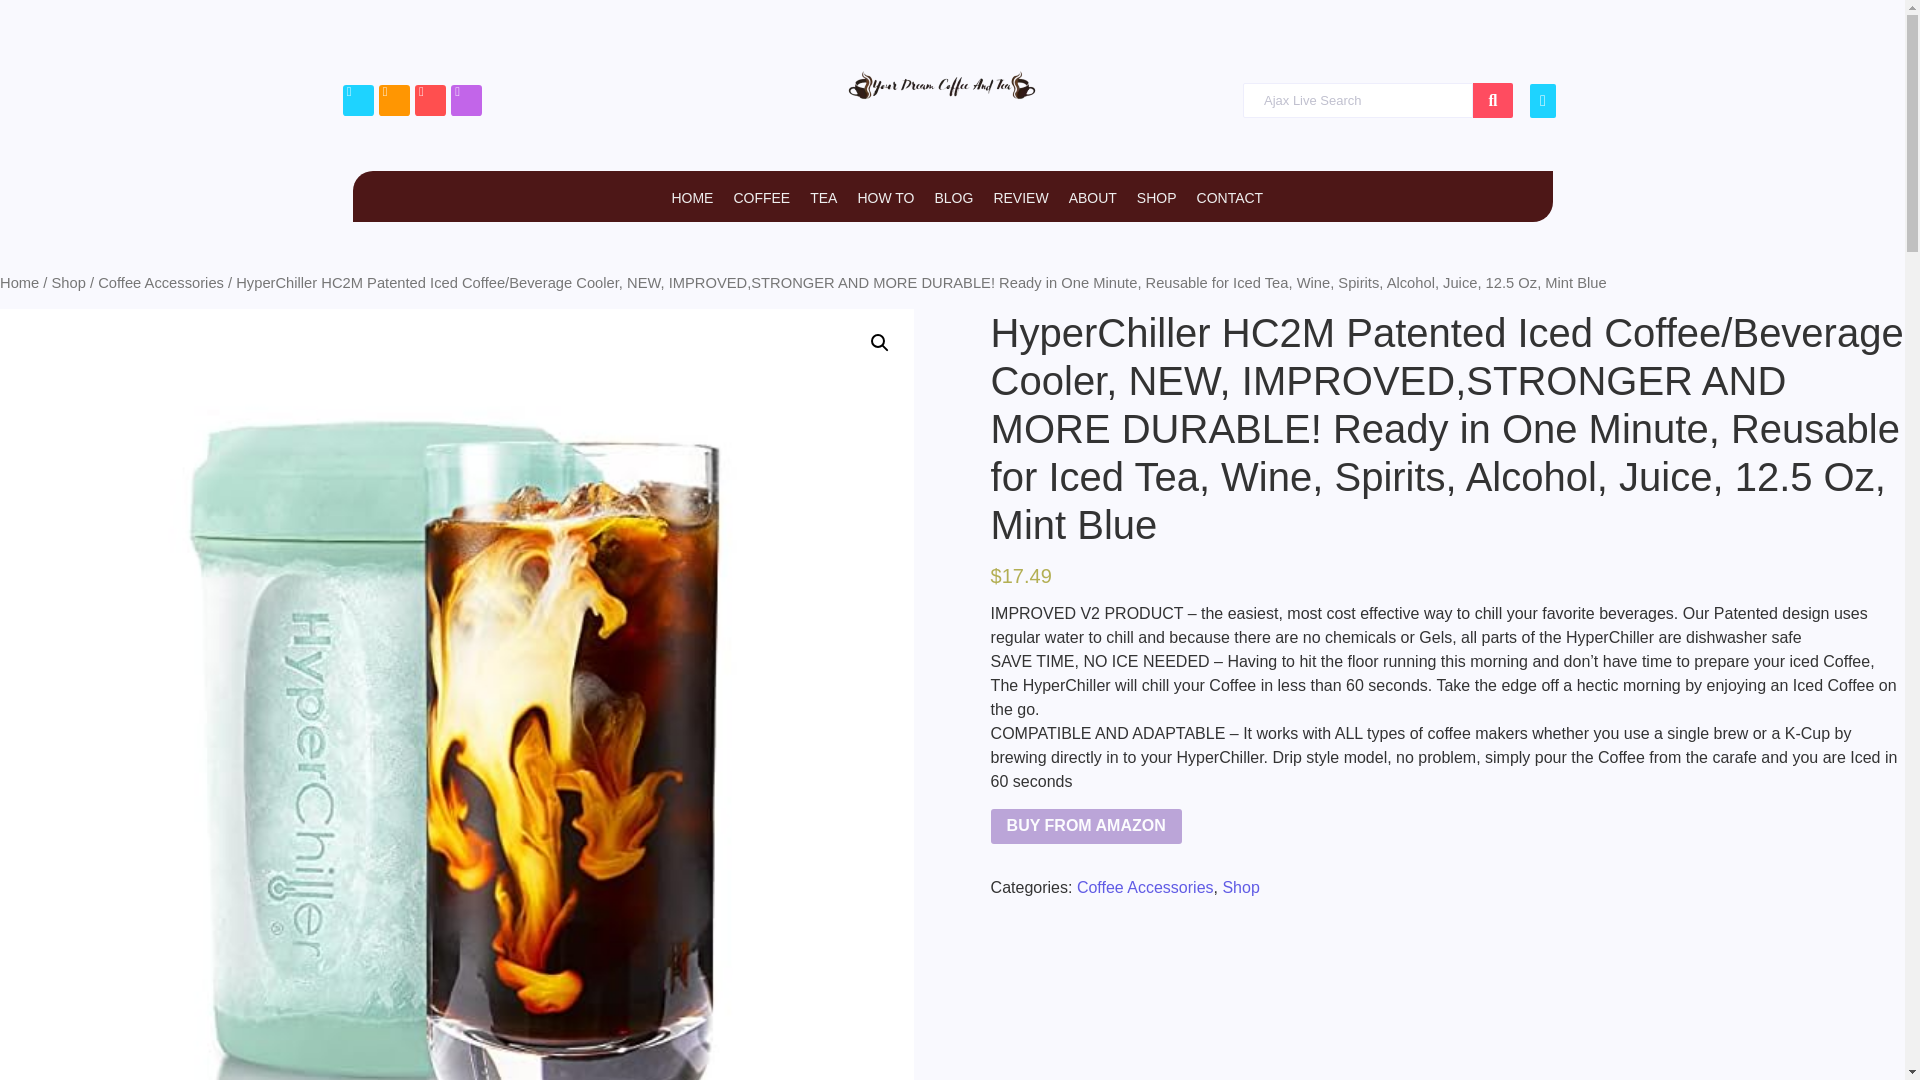 The width and height of the screenshot is (1920, 1080). I want to click on HOW TO, so click(884, 198).